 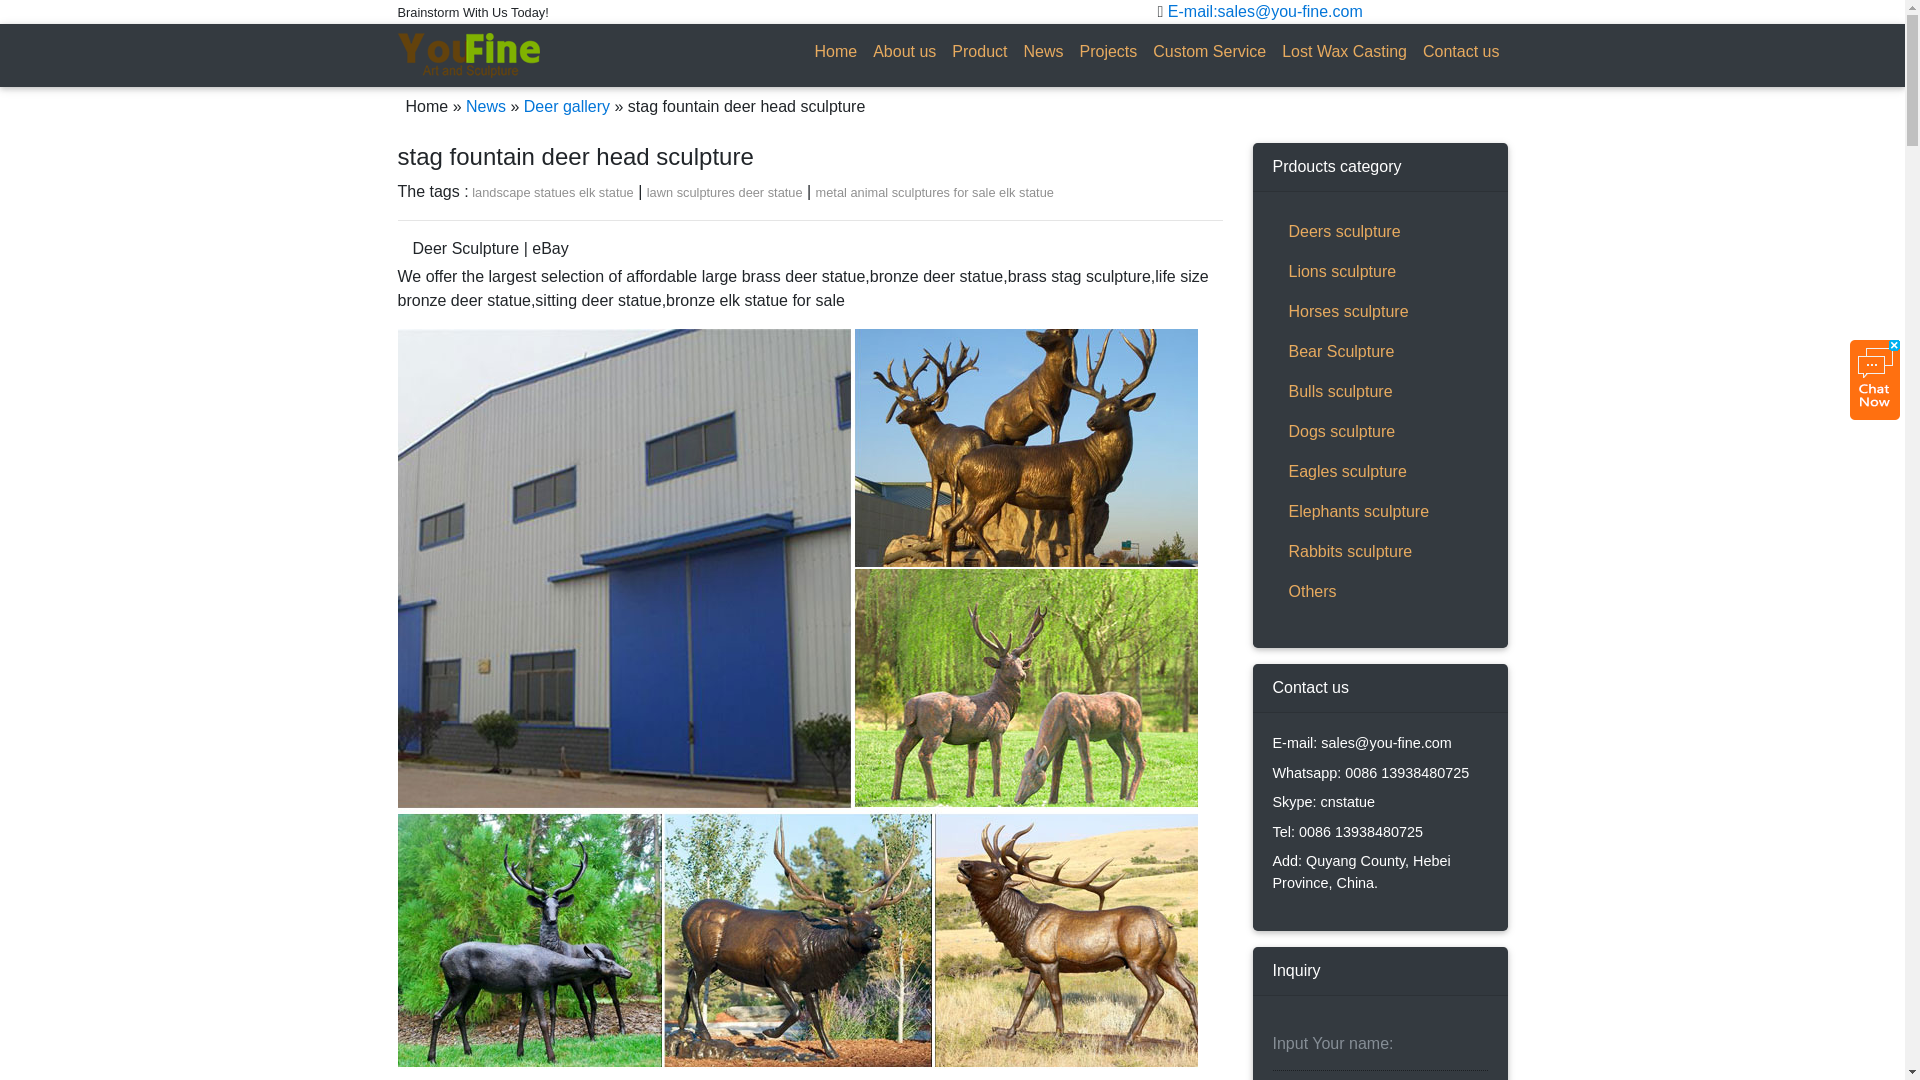 What do you see at coordinates (1378, 472) in the screenshot?
I see `Eagles sculpture` at bounding box center [1378, 472].